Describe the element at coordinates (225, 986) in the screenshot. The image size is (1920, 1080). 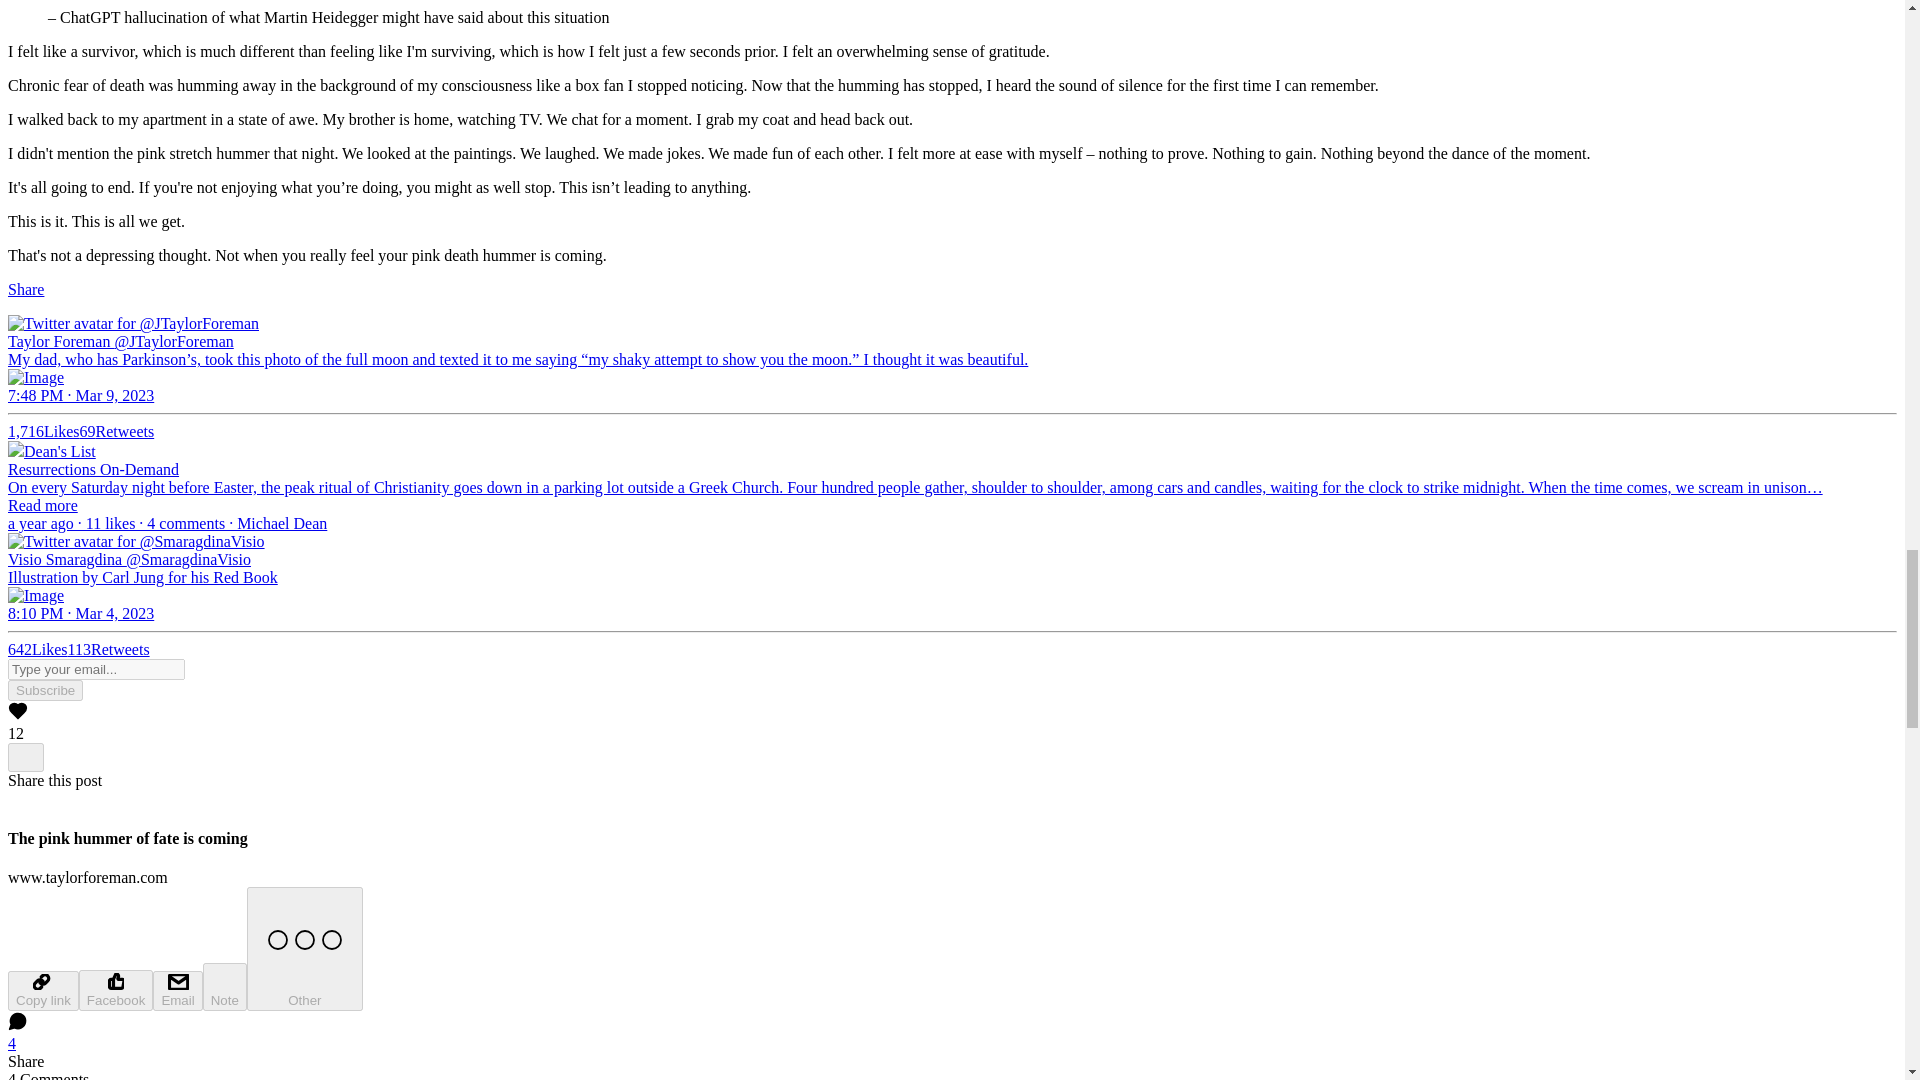
I see `Note` at that location.